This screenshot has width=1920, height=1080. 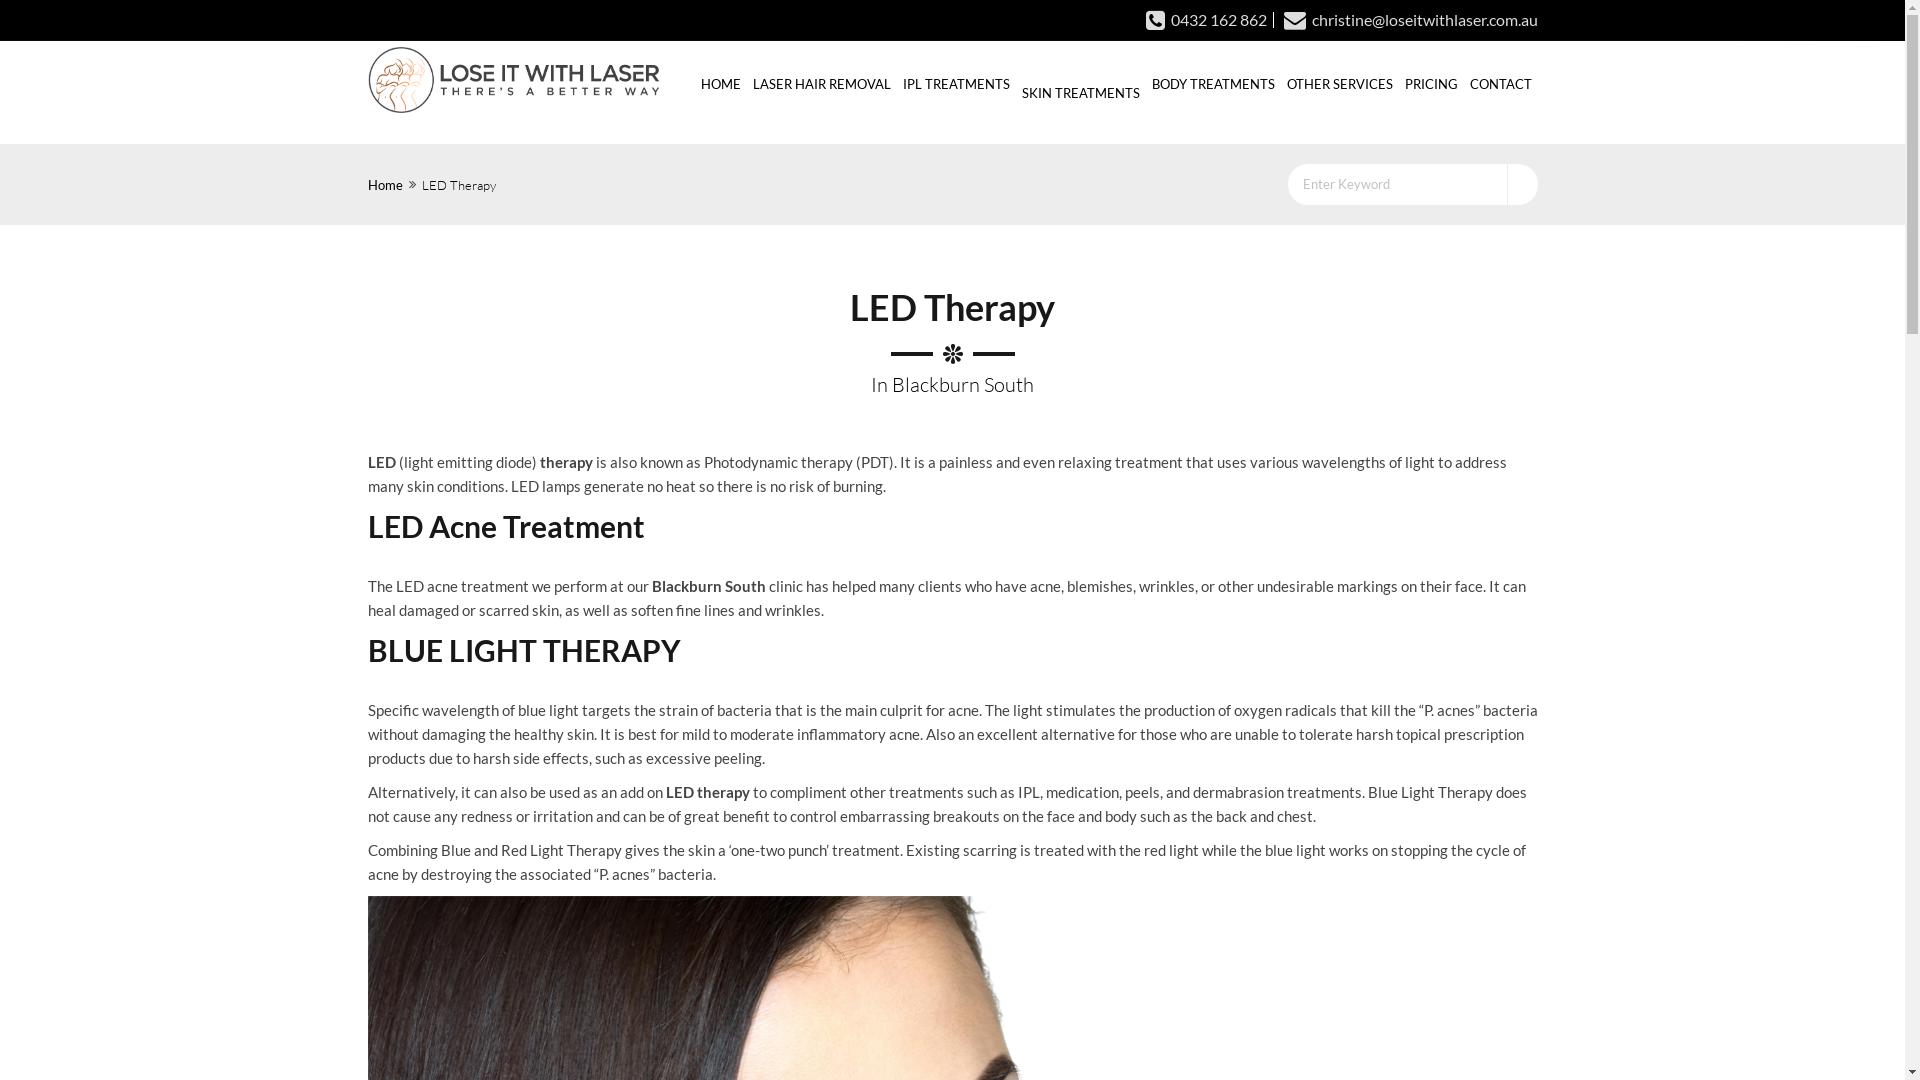 What do you see at coordinates (1501, 83) in the screenshot?
I see `CONTACT` at bounding box center [1501, 83].